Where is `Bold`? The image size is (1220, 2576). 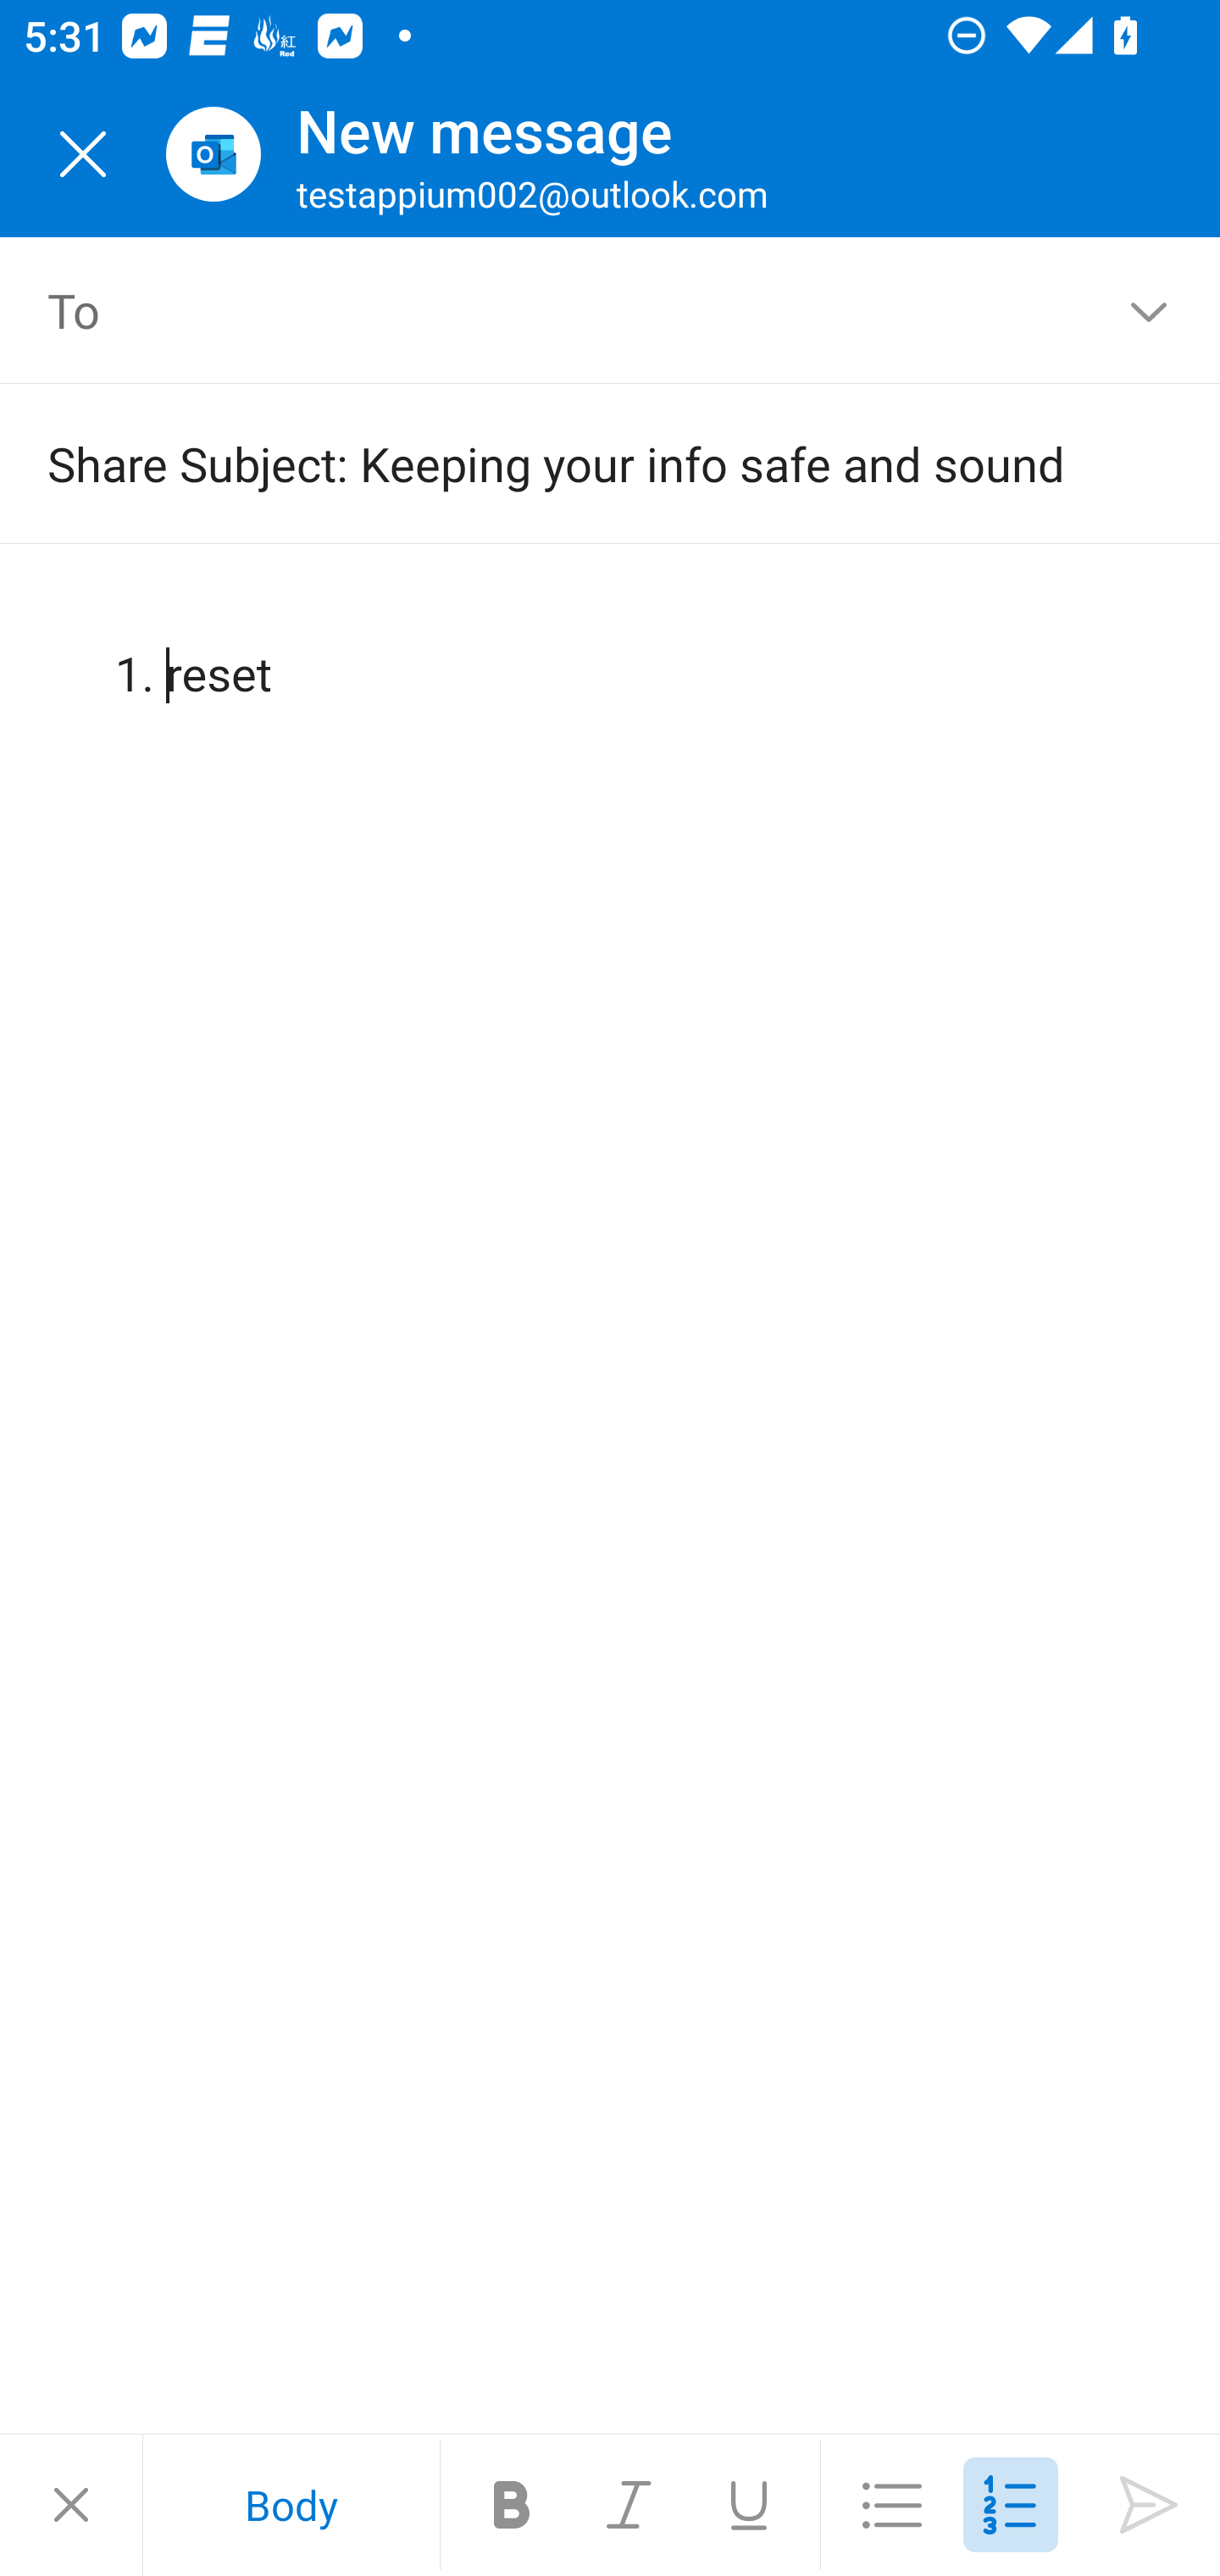
Bold is located at coordinates (512, 2505).